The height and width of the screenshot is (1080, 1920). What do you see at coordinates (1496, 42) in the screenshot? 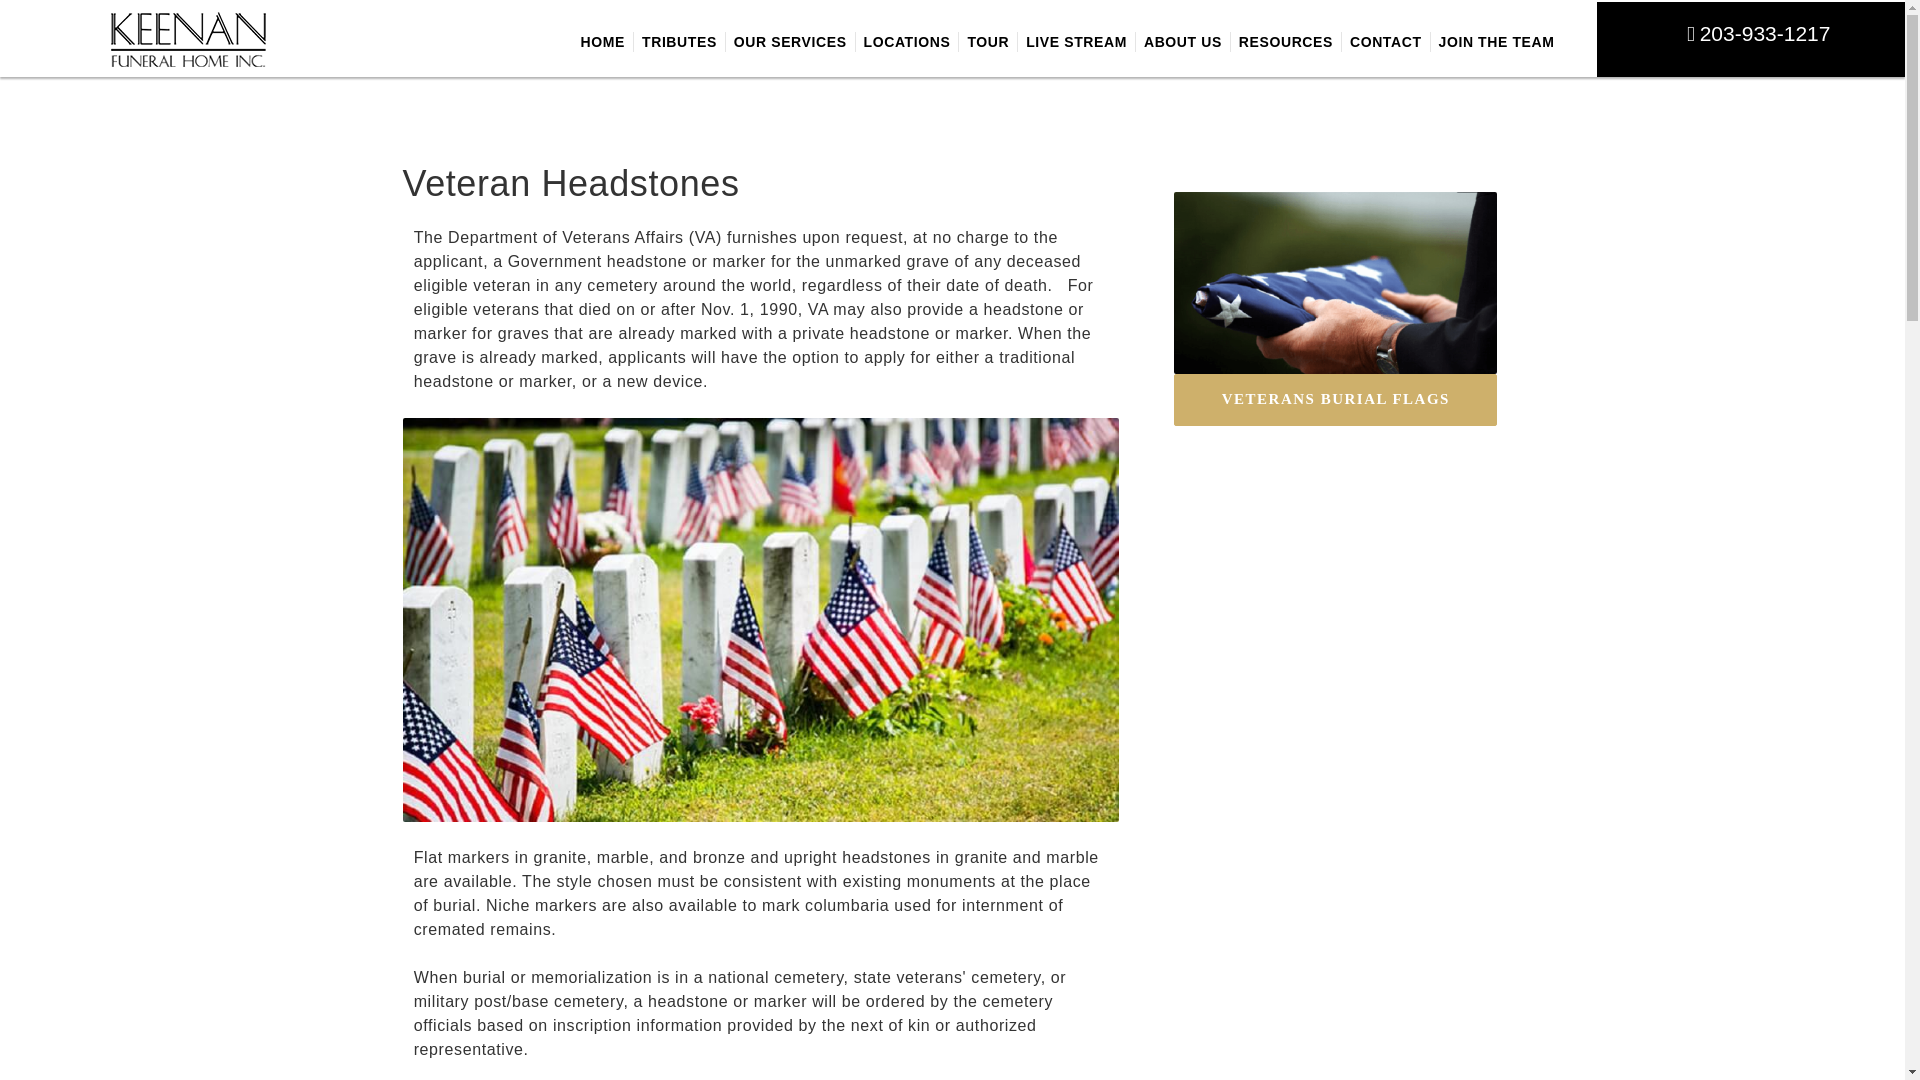
I see `JOIN THE TEAM` at bounding box center [1496, 42].